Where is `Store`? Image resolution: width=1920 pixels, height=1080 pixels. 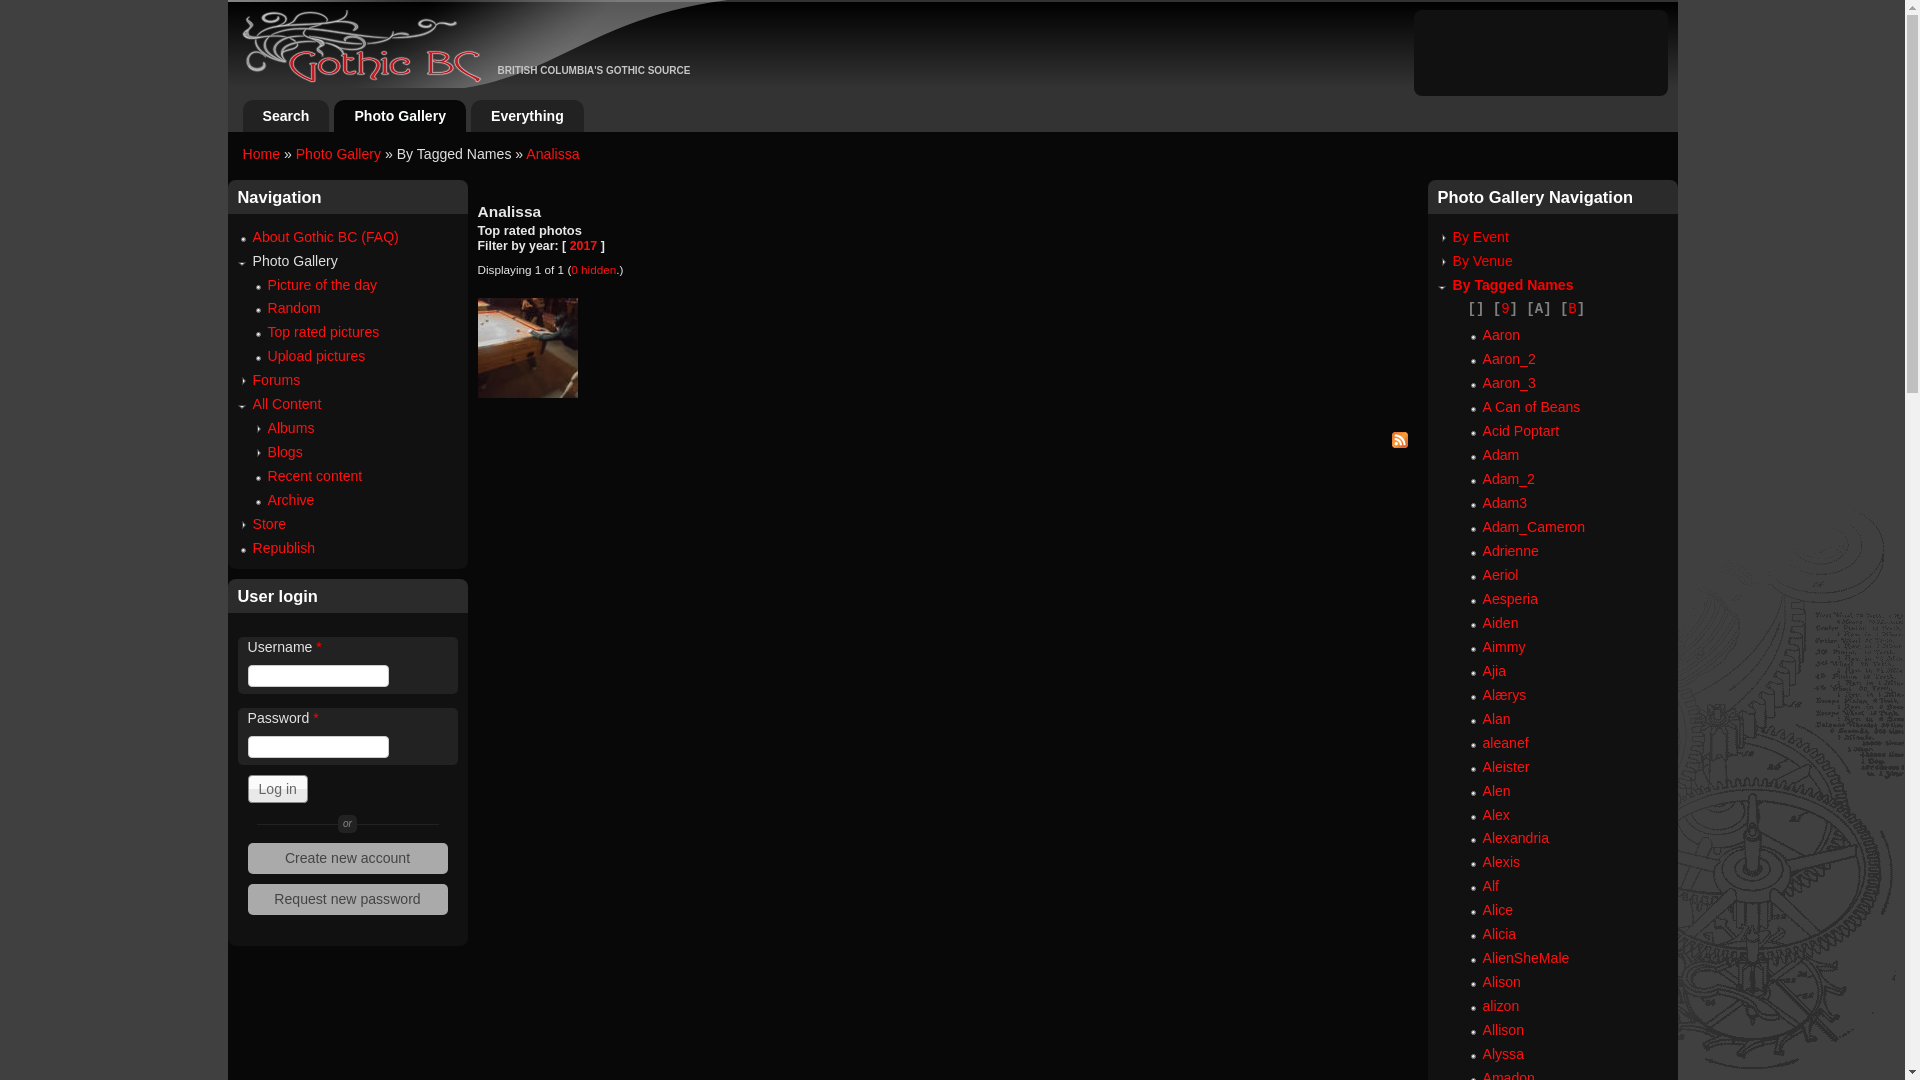
Store is located at coordinates (269, 524).